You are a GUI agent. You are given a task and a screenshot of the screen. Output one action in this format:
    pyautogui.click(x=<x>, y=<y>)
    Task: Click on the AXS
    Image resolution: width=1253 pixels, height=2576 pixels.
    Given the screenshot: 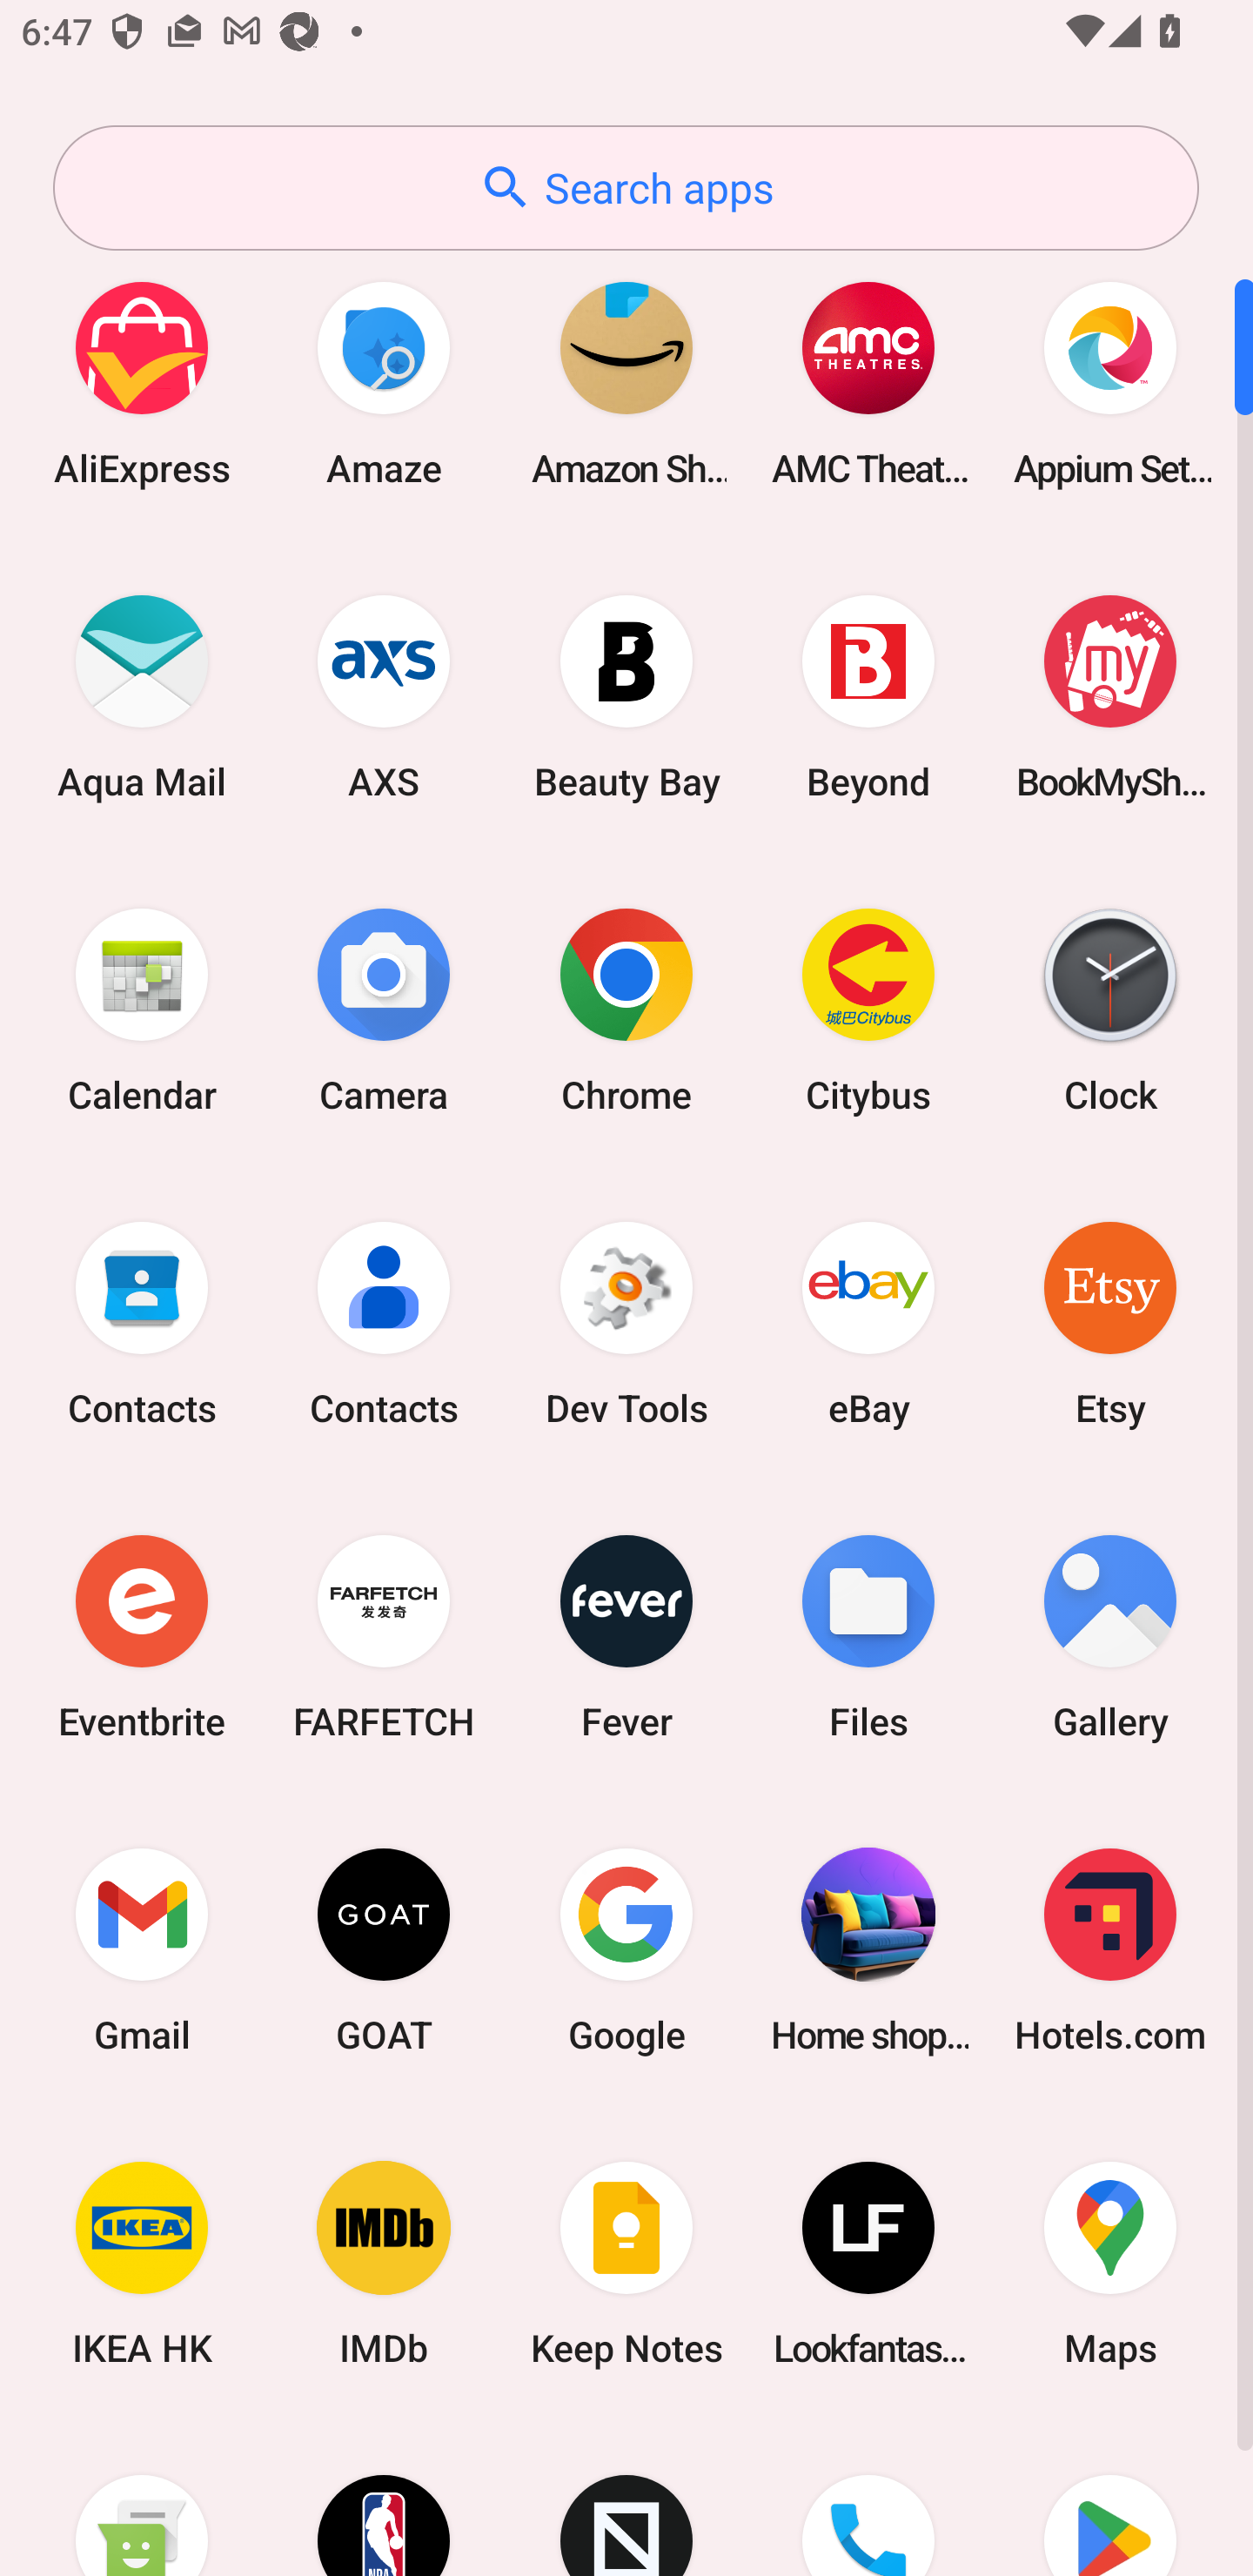 What is the action you would take?
    pyautogui.click(x=384, y=696)
    